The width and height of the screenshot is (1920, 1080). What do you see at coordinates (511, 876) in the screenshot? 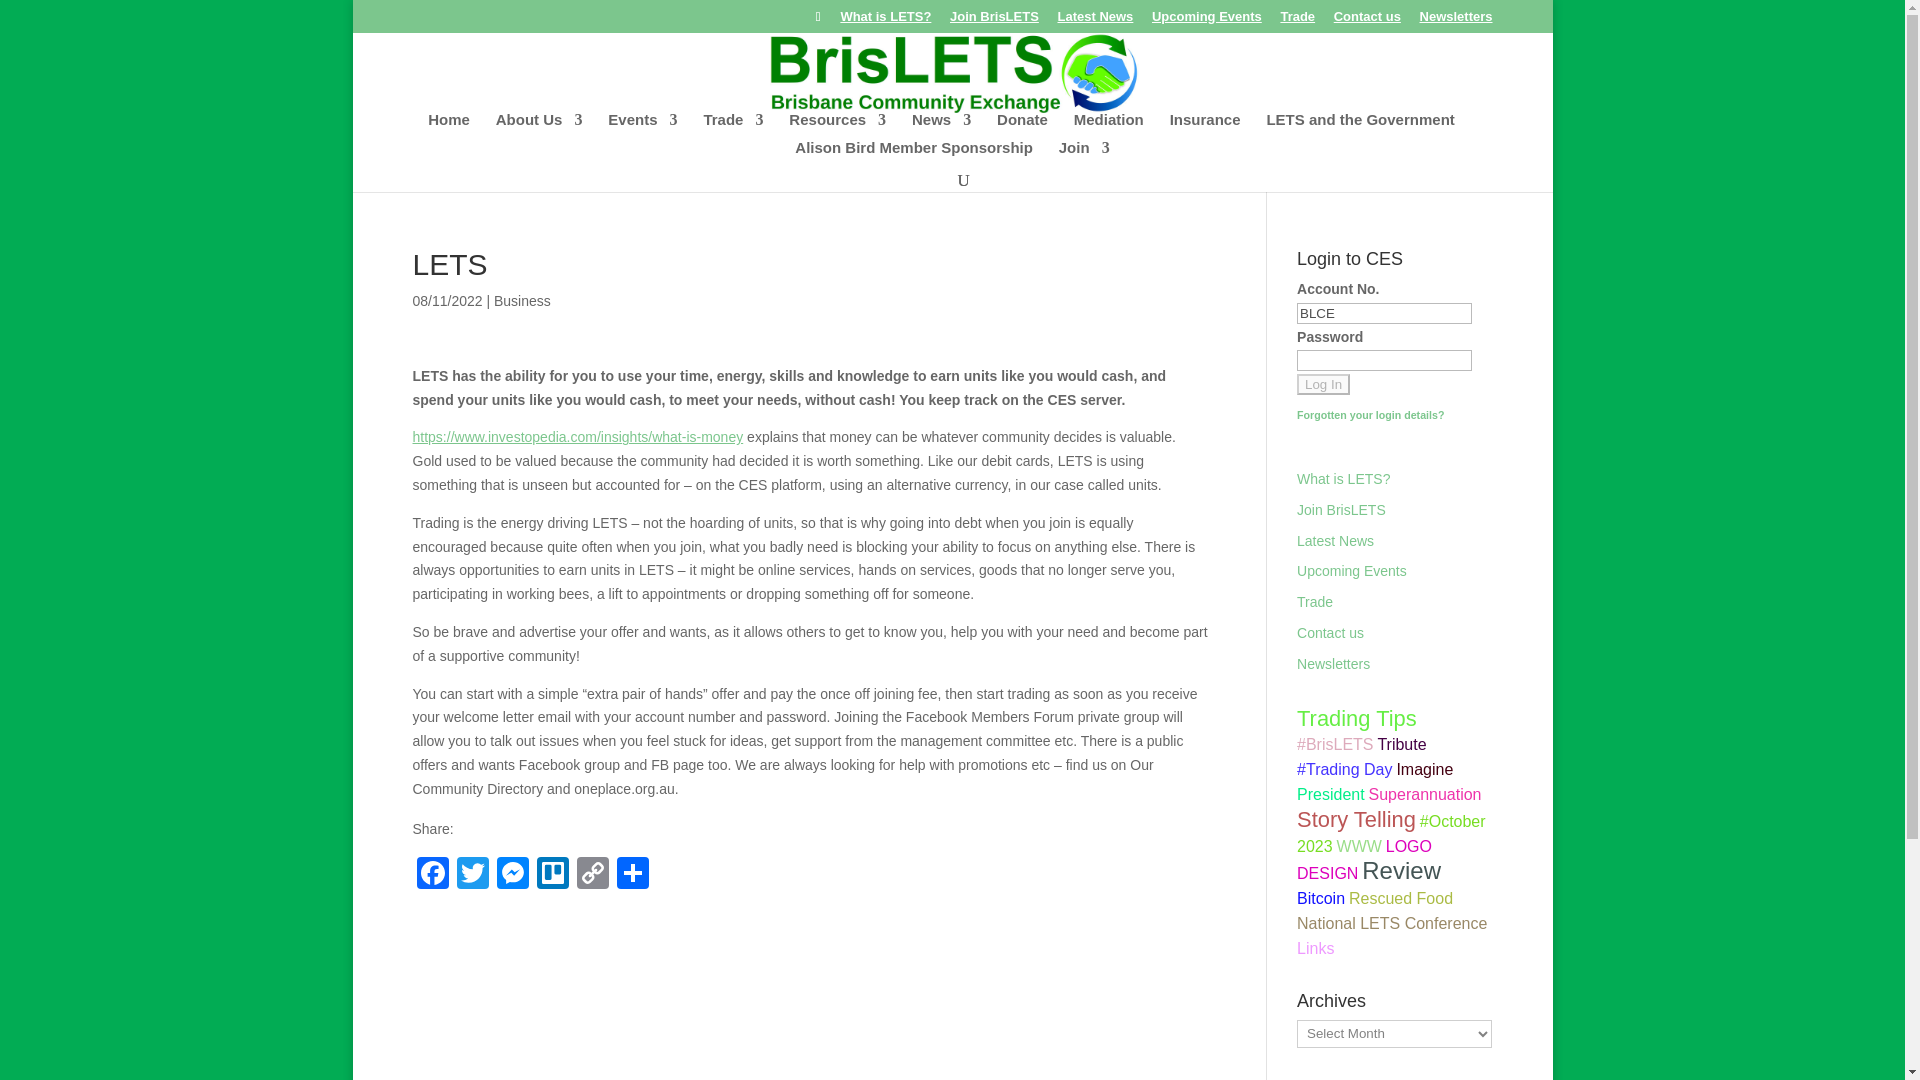
I see `Messenger` at bounding box center [511, 876].